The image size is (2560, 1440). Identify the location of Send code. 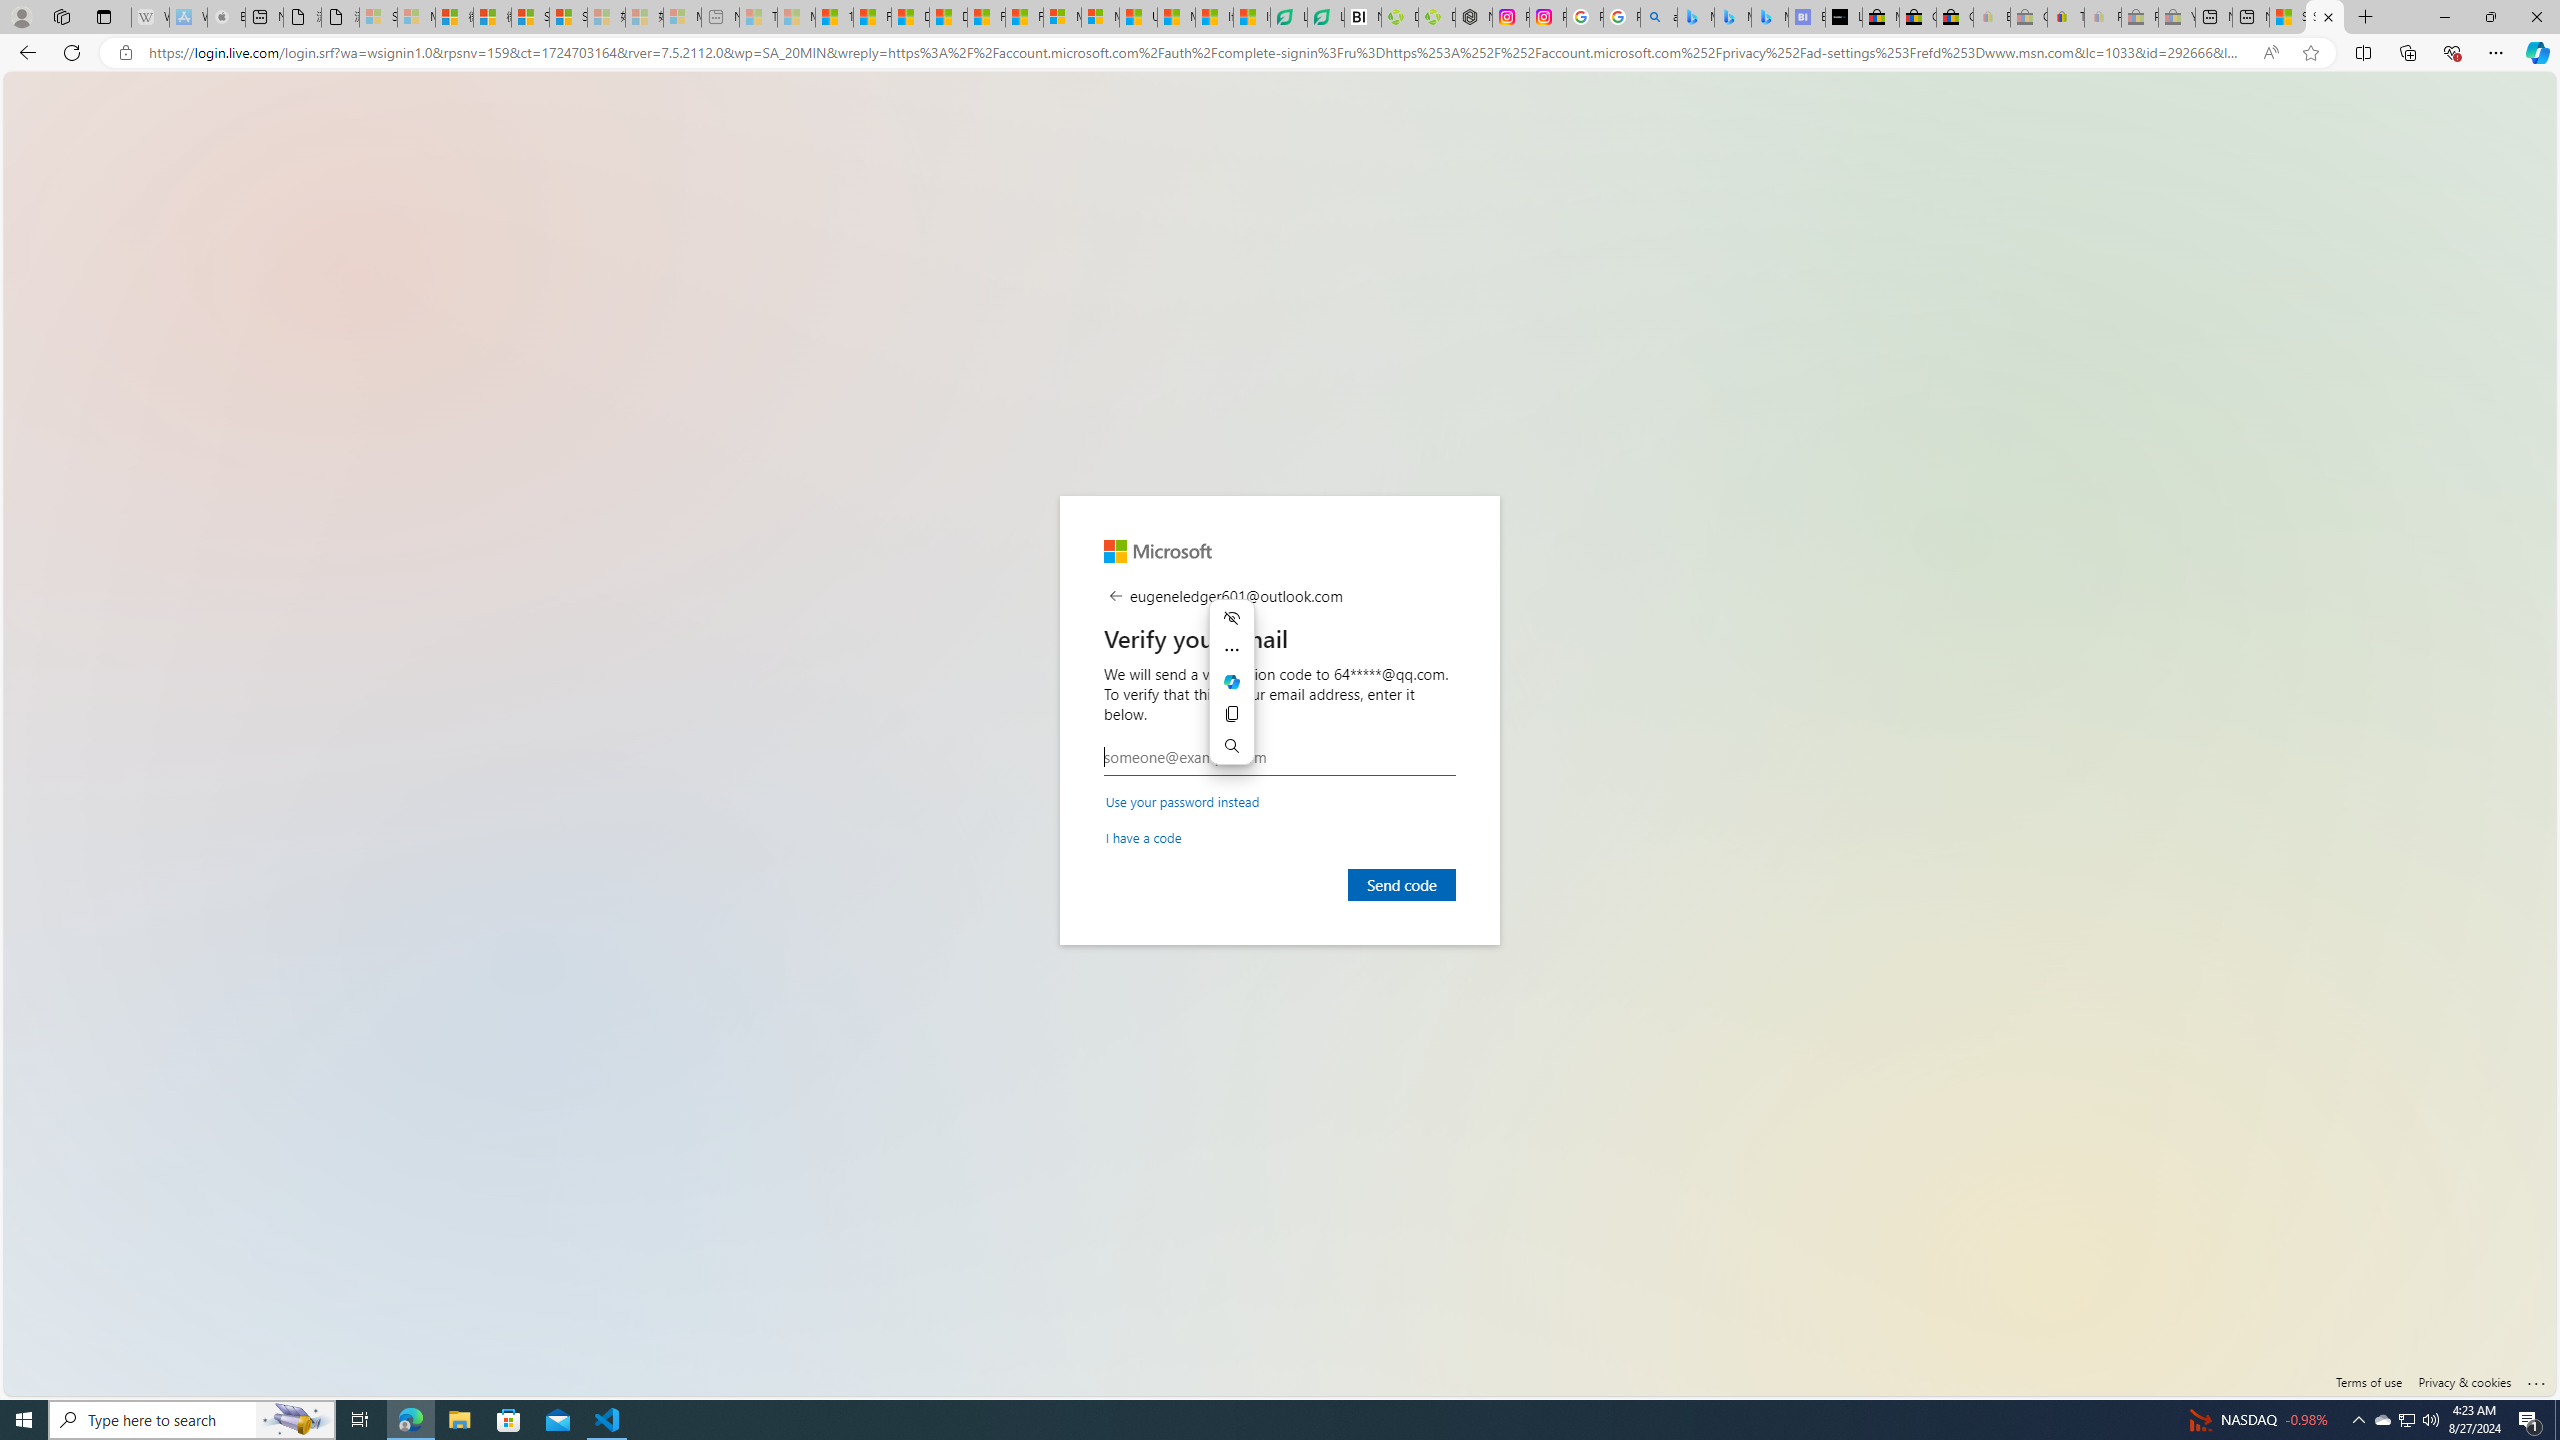
(1402, 884).